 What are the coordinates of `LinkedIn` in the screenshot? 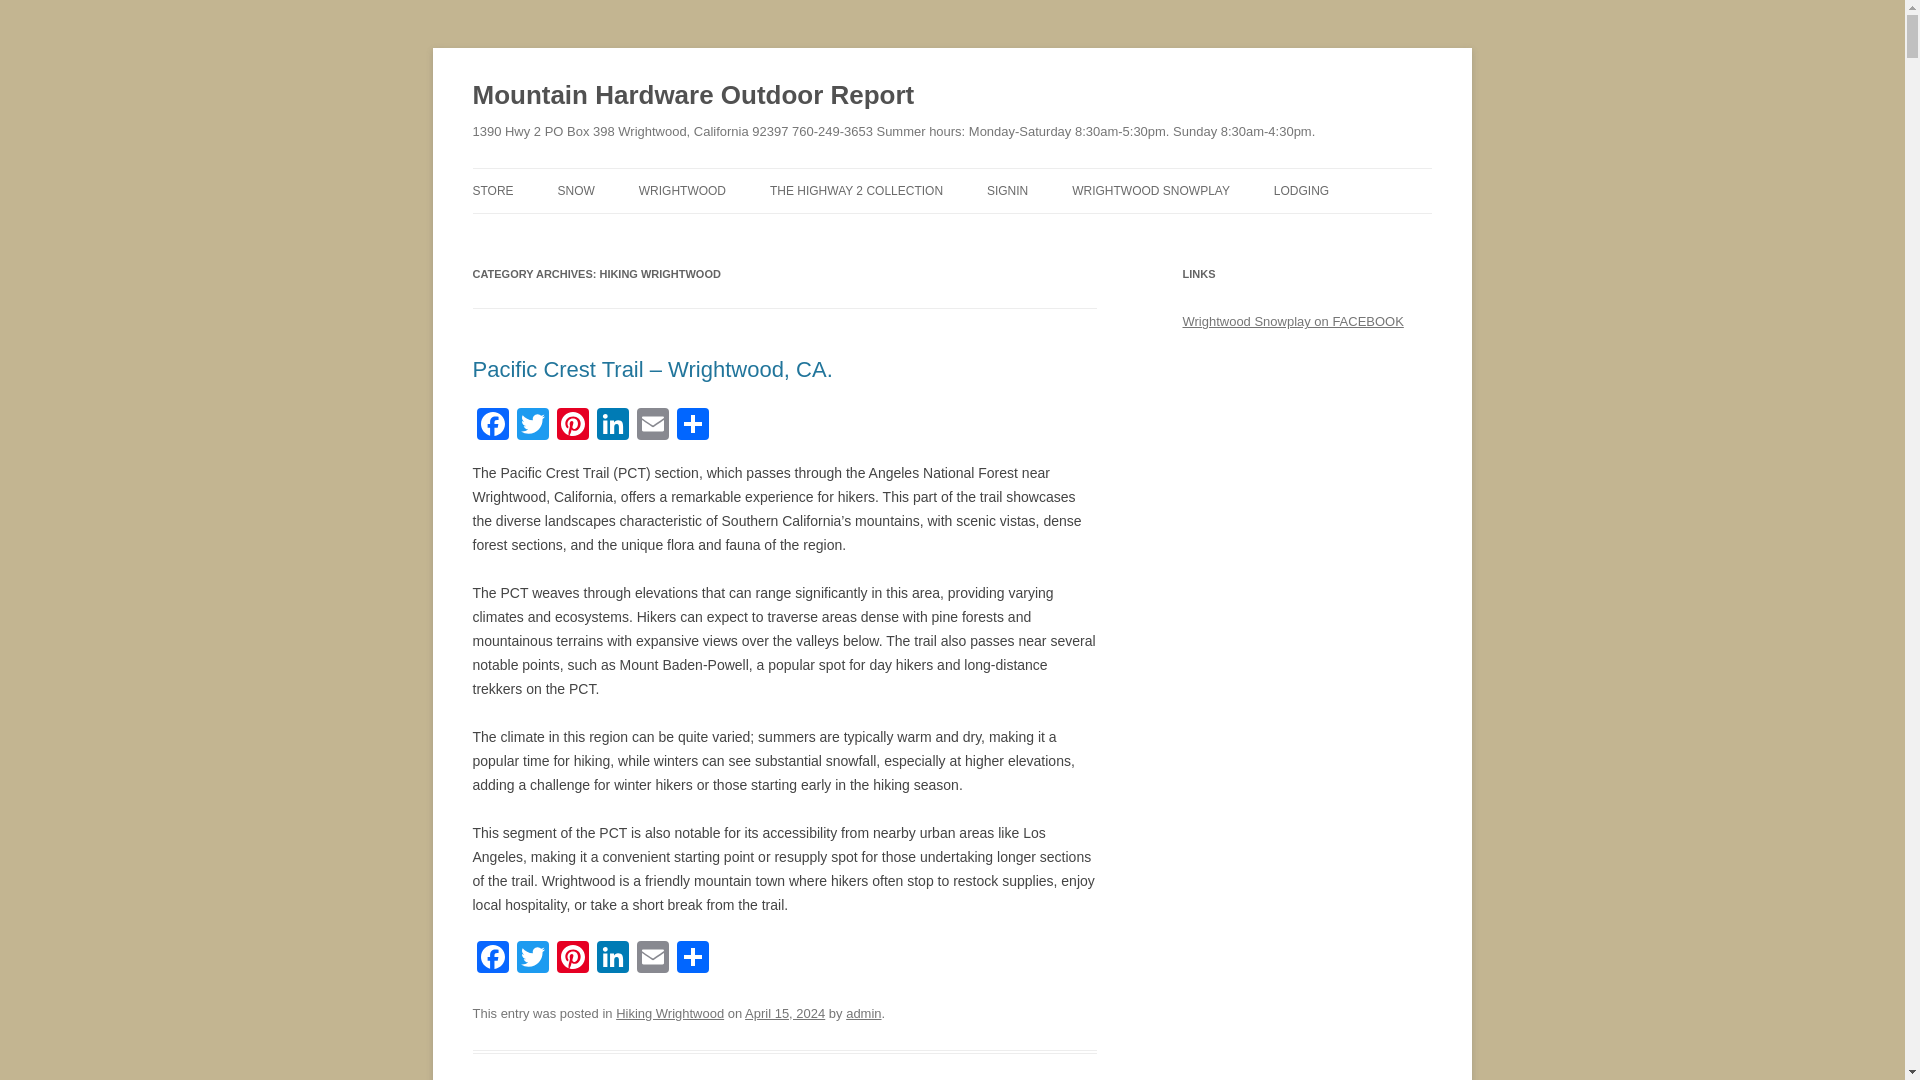 It's located at (611, 959).